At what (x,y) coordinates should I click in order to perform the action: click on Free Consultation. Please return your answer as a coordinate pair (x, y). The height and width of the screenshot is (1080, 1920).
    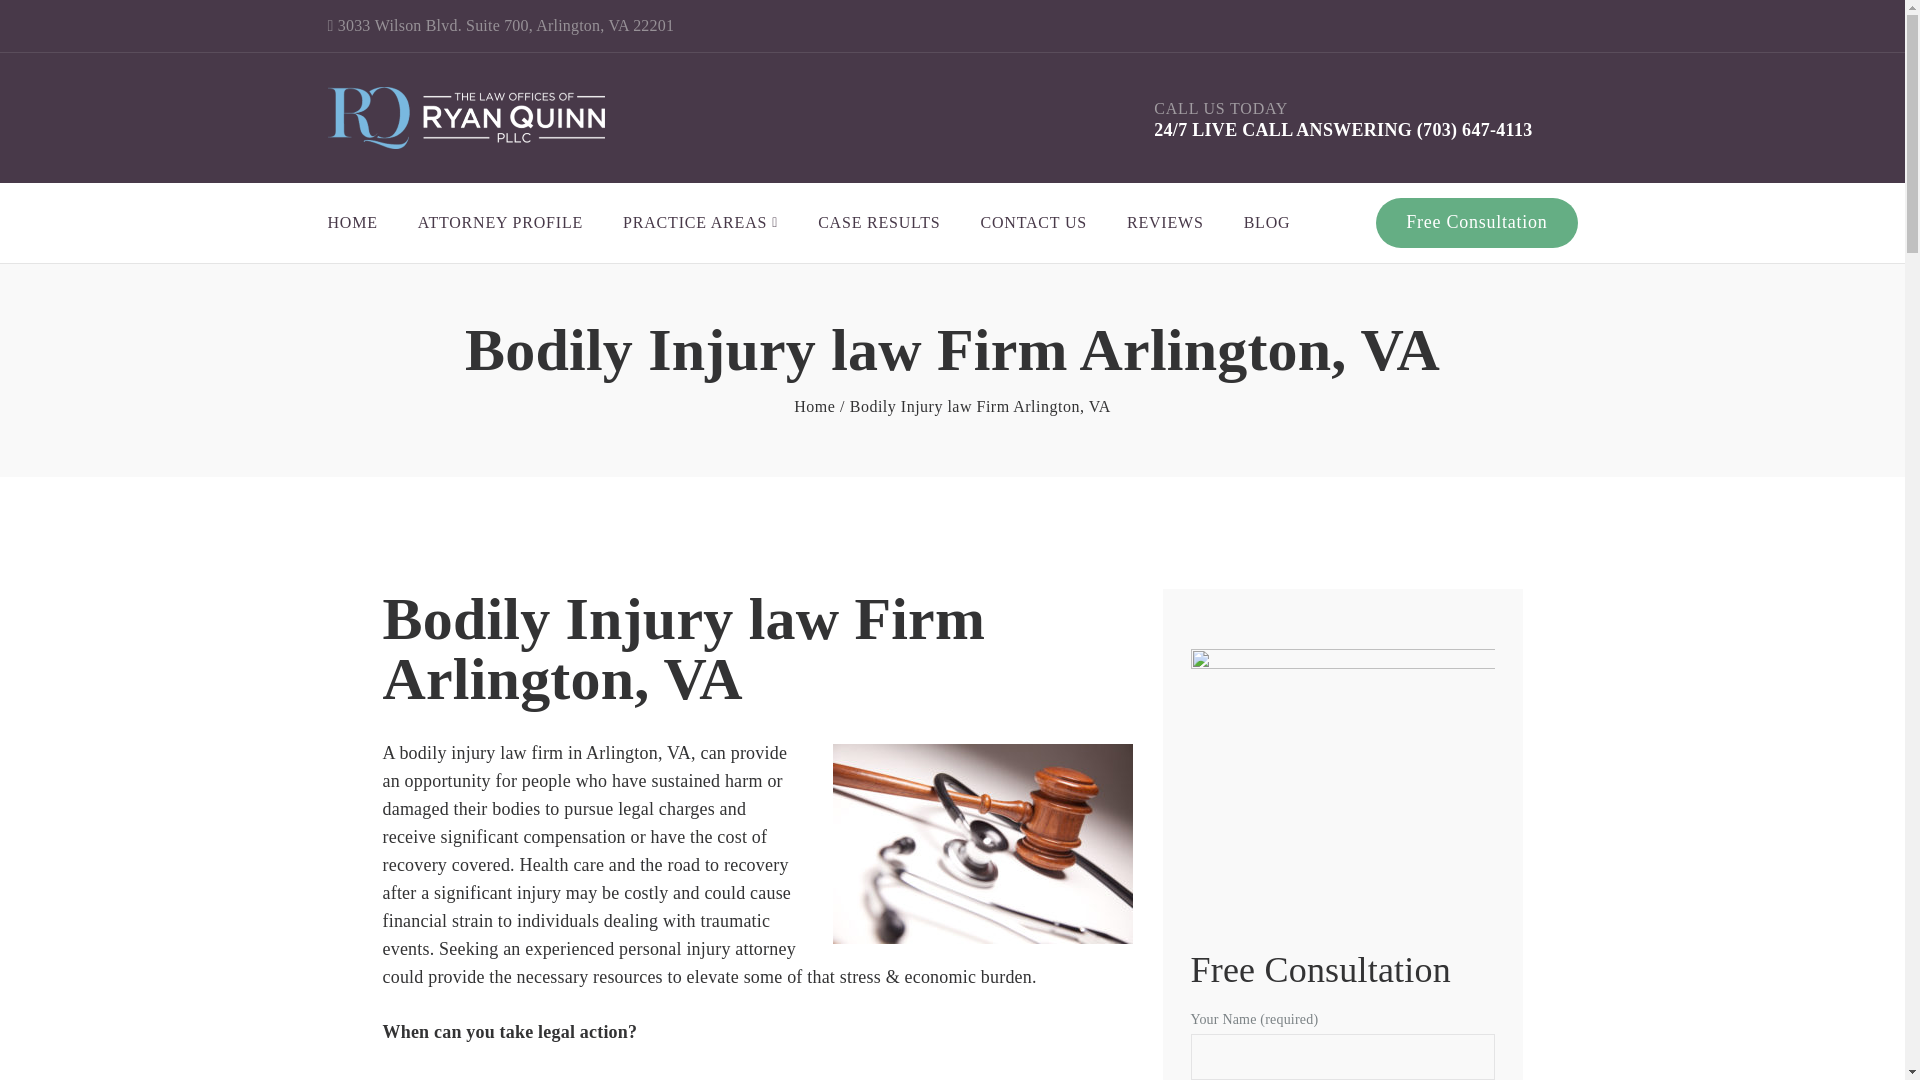
    Looking at the image, I should click on (1476, 223).